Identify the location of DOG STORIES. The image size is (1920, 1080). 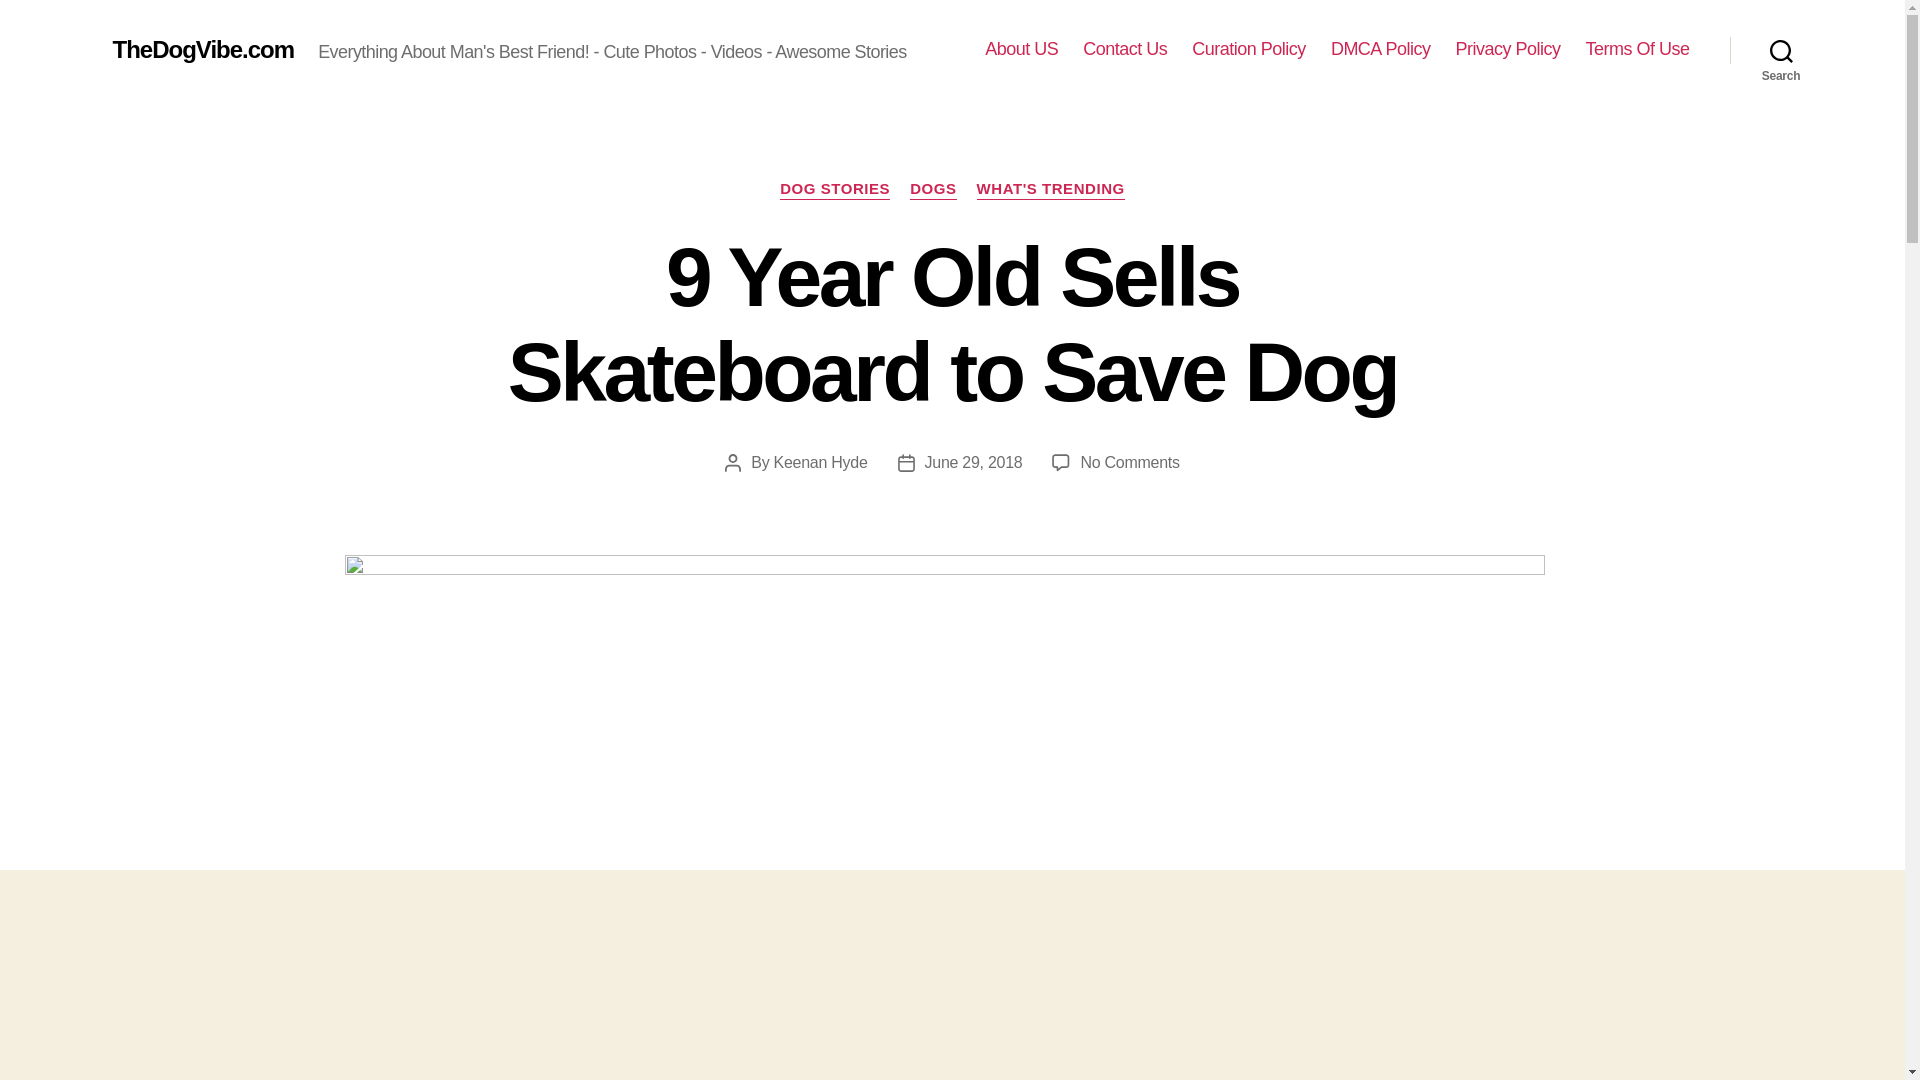
(1380, 49).